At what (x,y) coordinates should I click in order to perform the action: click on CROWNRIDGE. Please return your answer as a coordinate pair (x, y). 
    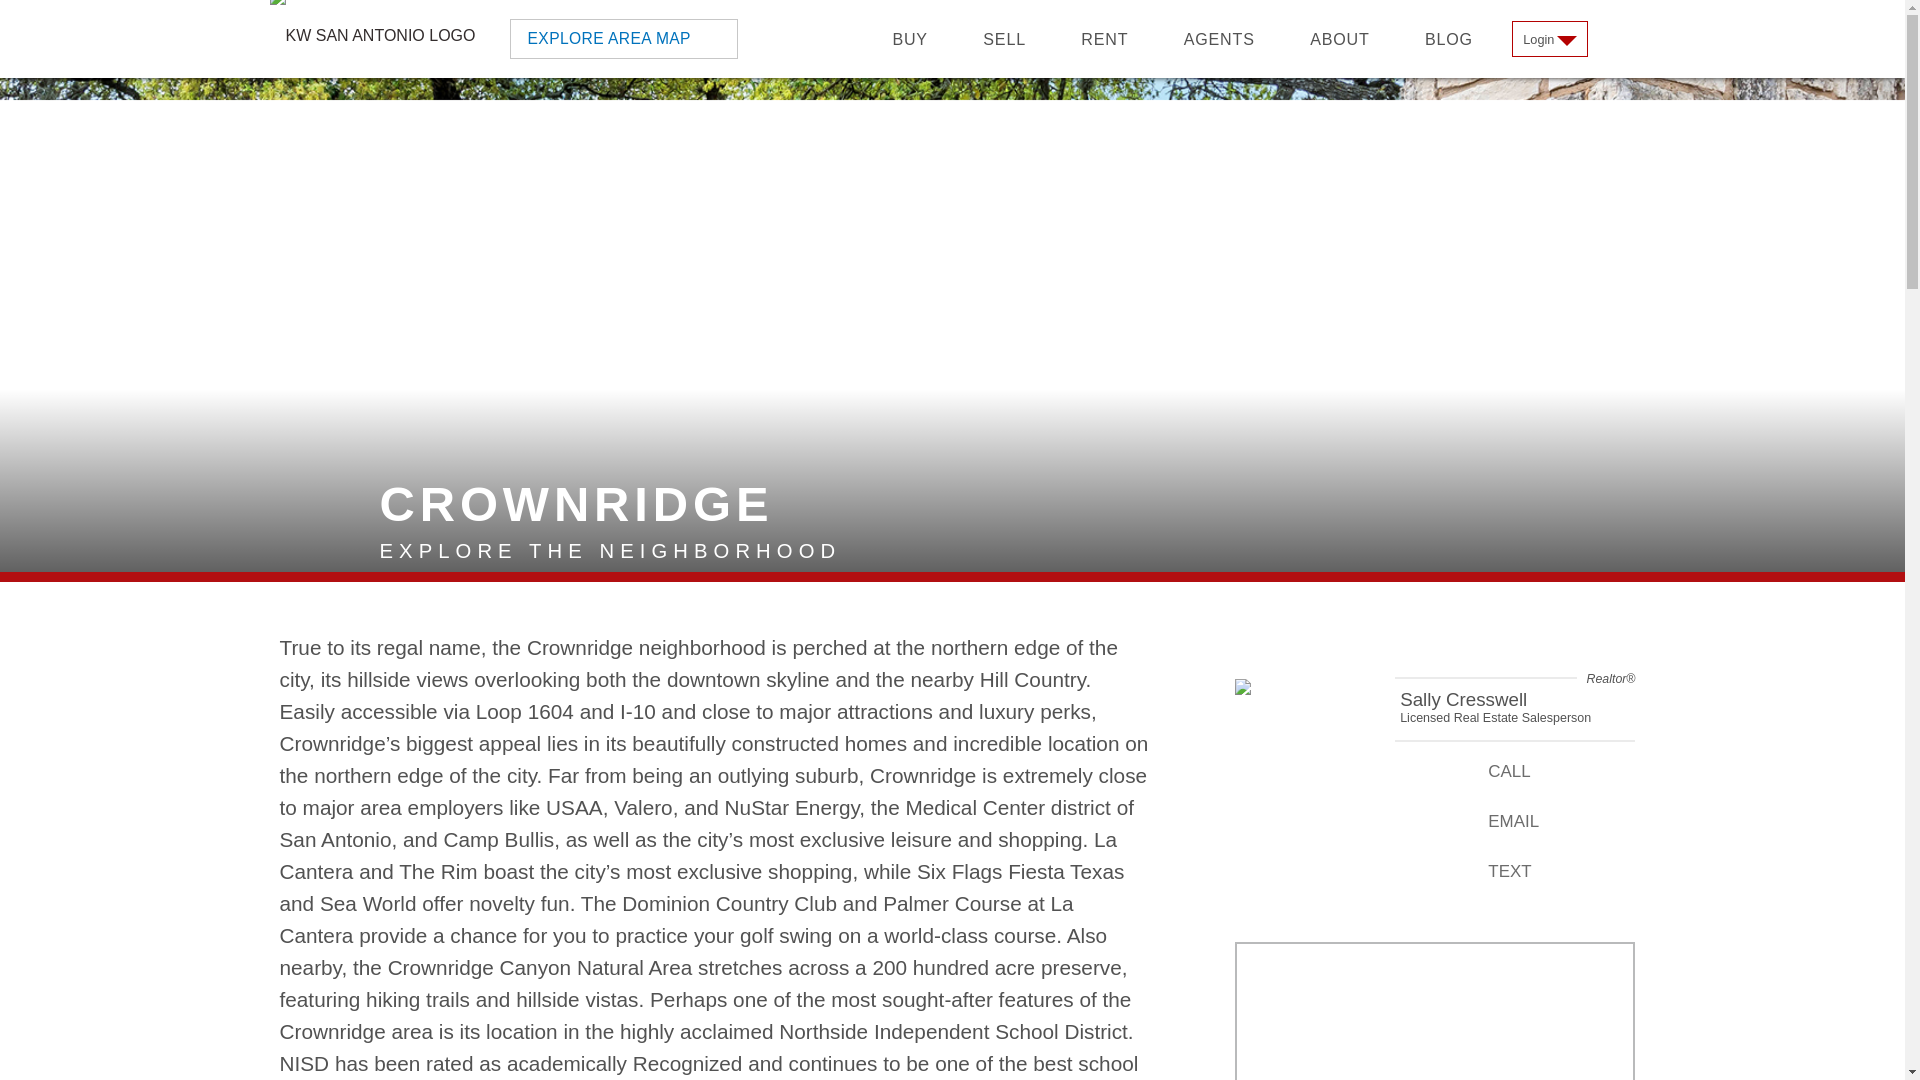
    Looking at the image, I should click on (330, 534).